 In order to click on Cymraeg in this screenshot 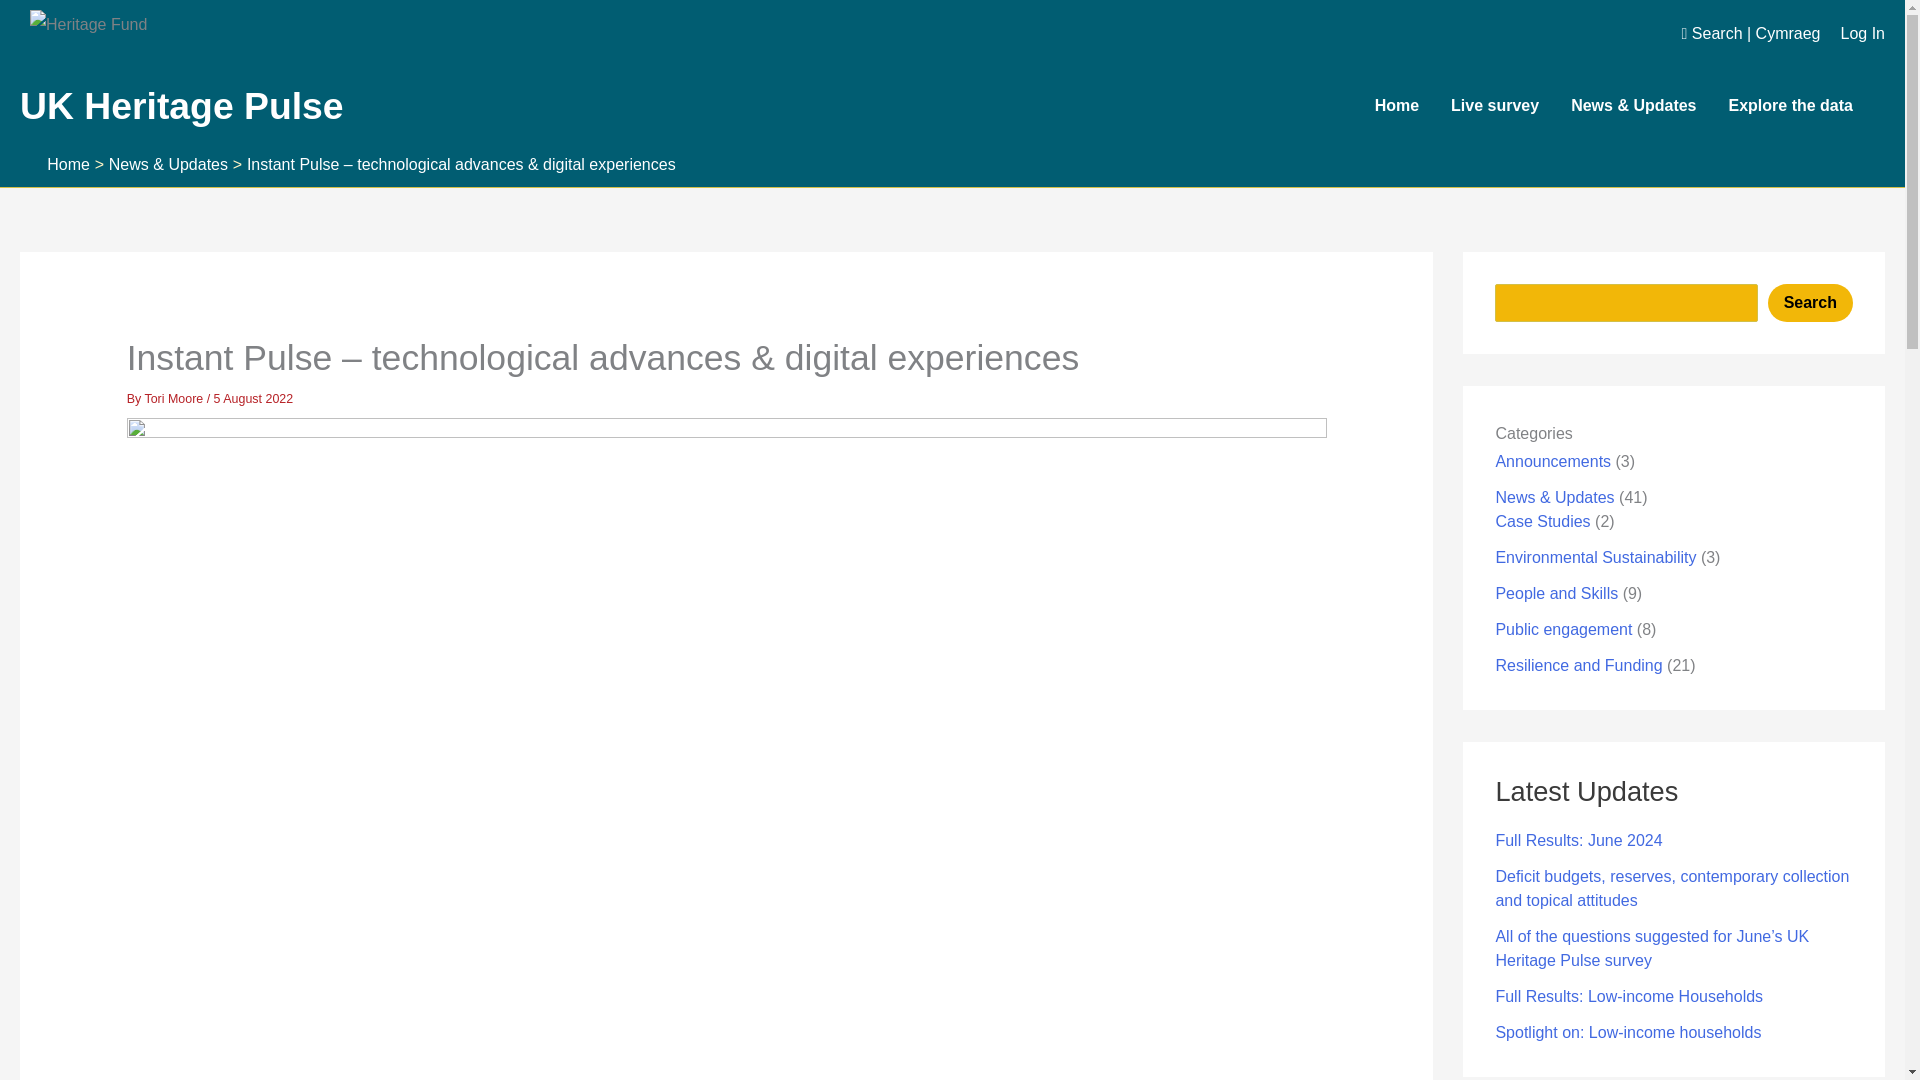, I will do `click(1788, 33)`.